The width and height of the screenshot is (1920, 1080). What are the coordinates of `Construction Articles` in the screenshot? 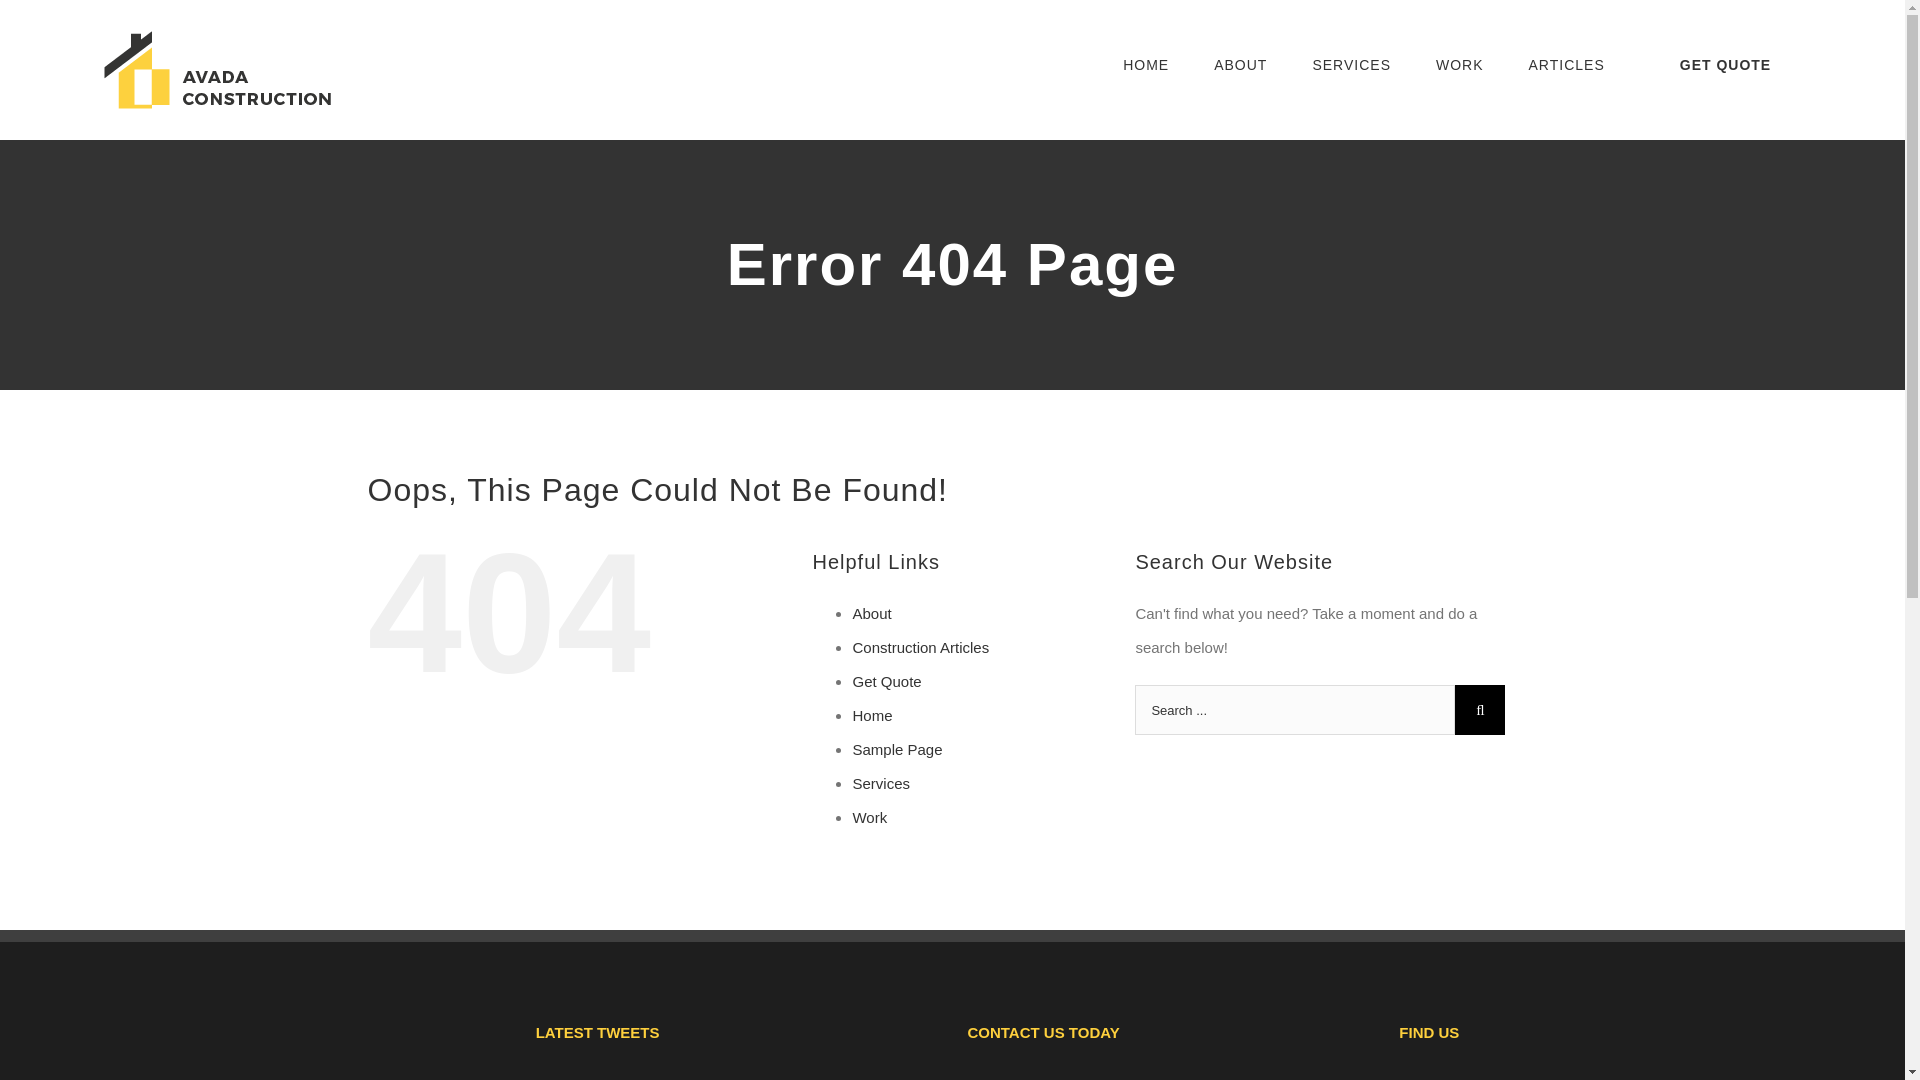 It's located at (920, 647).